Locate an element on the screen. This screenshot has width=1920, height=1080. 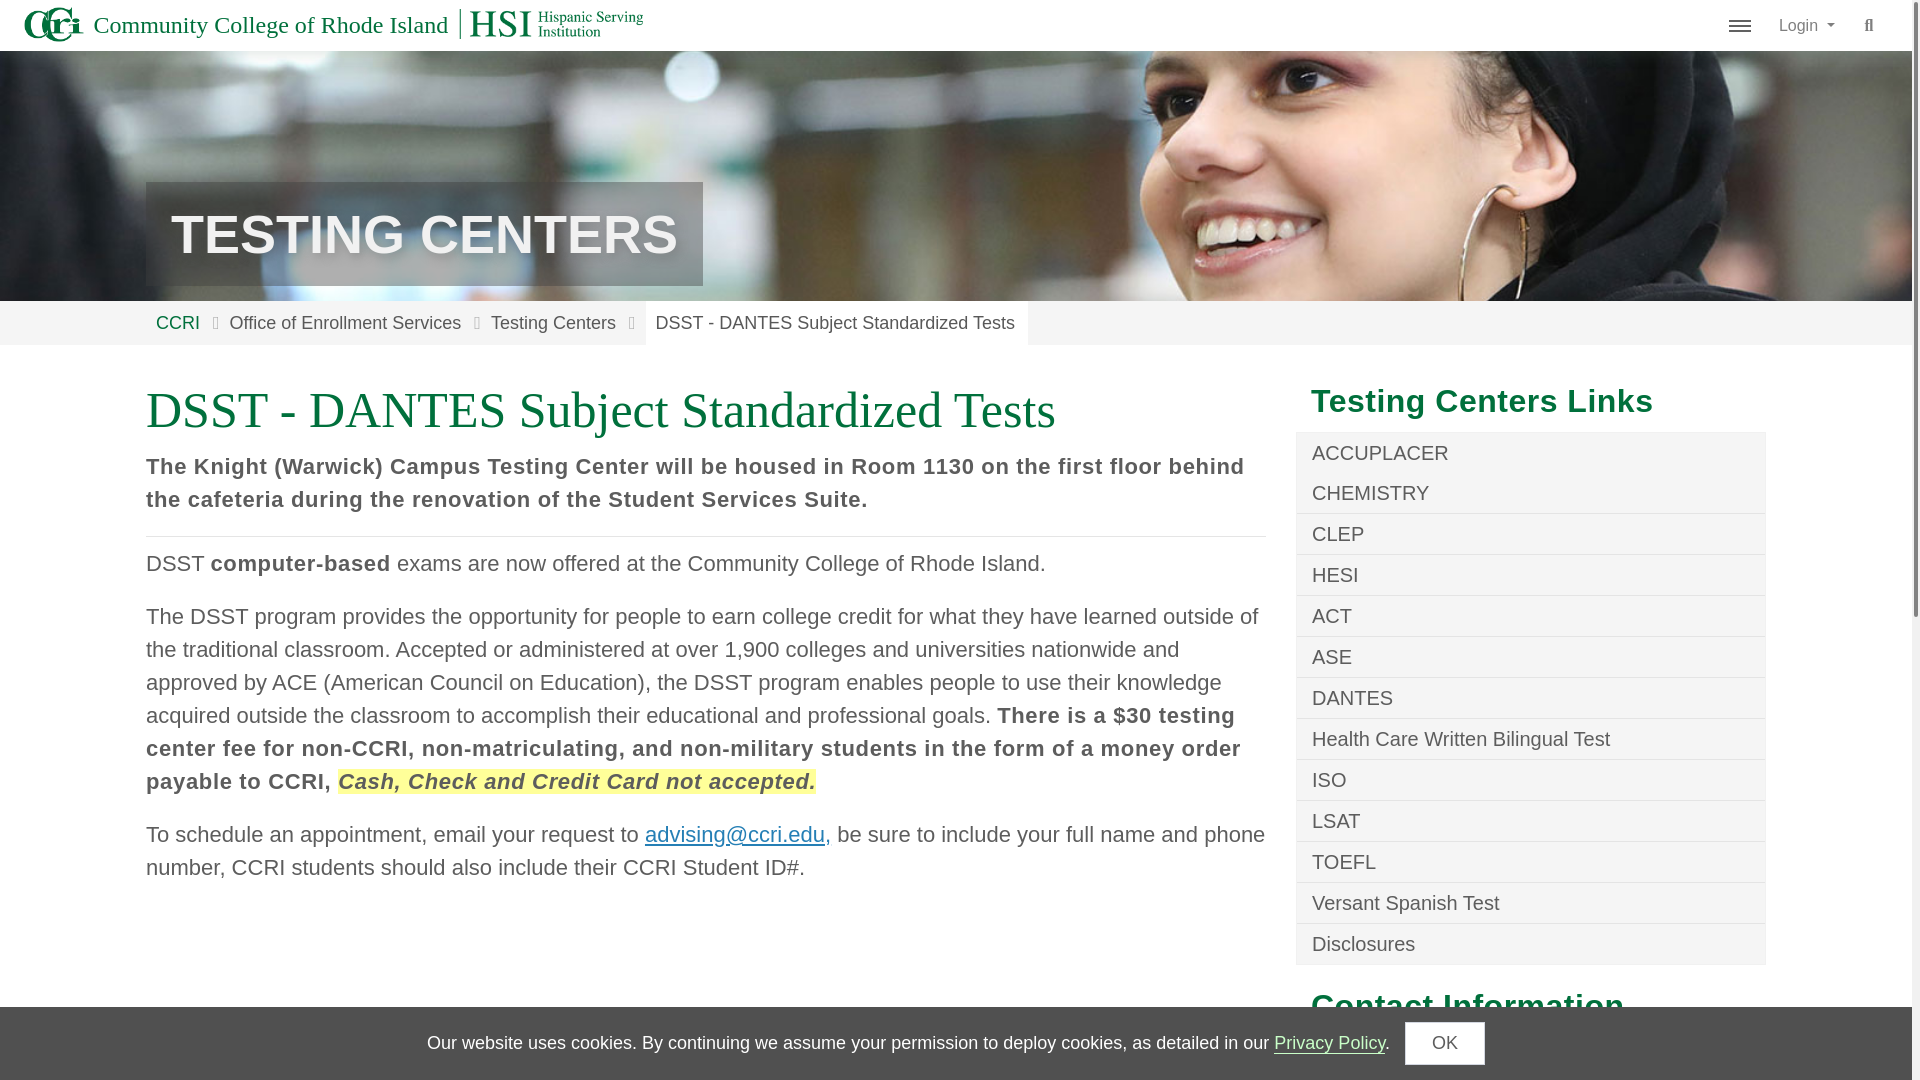
Hispanic-Serving Institution is located at coordinates (553, 29).